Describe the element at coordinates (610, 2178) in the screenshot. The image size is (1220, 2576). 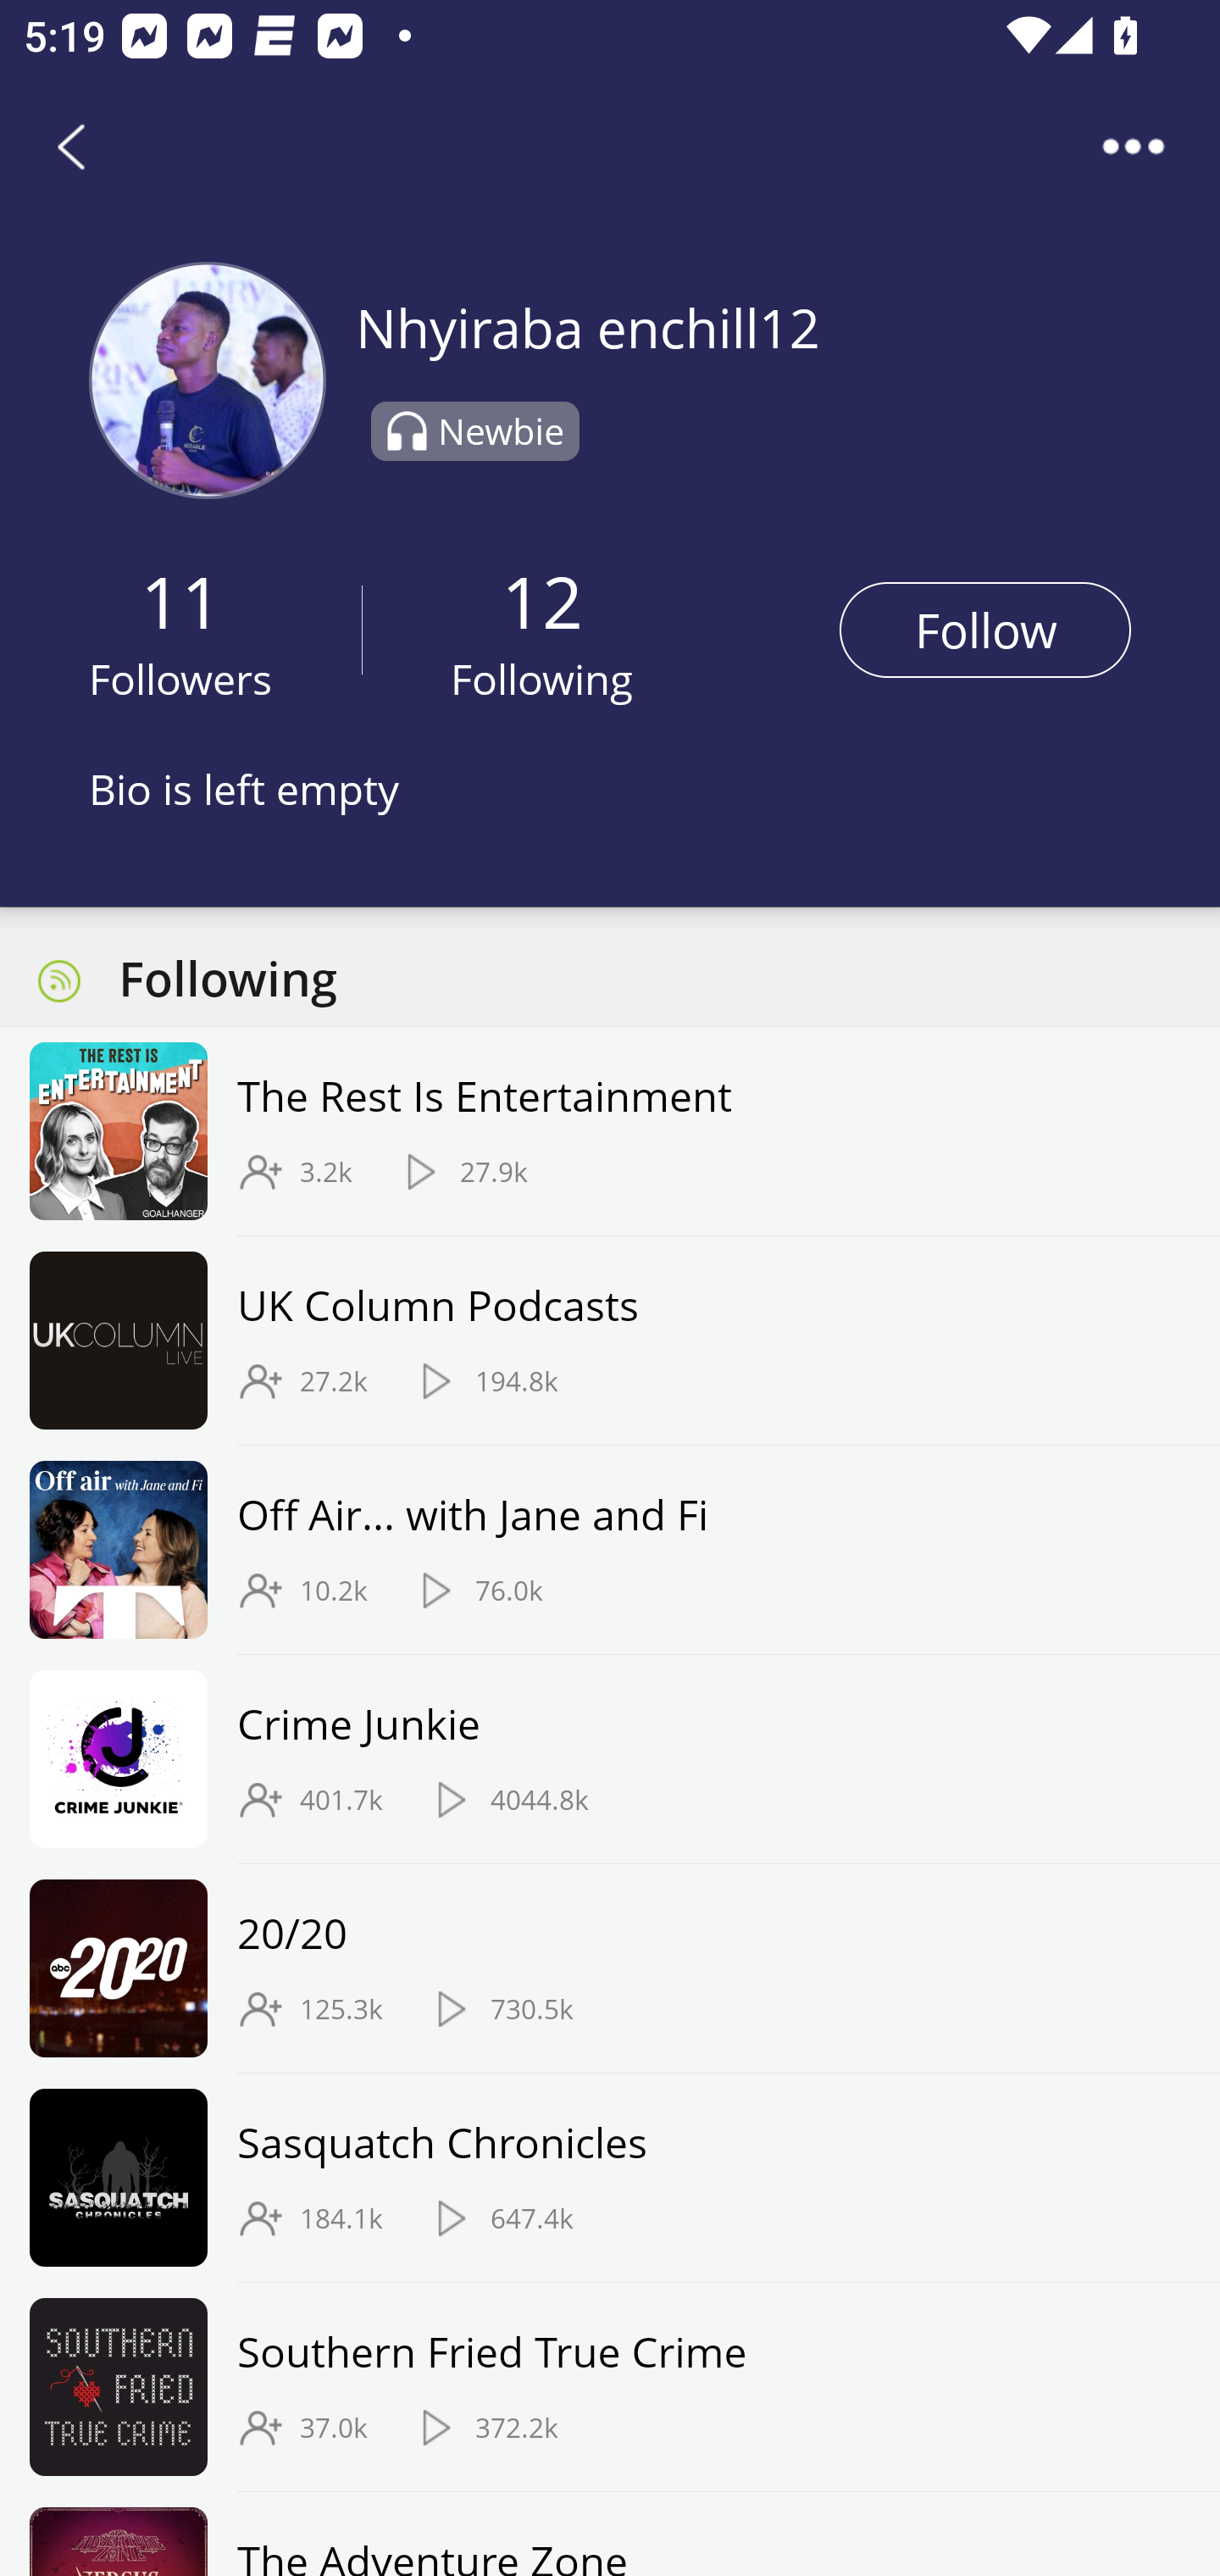
I see `Sasquatch Chronicles 184.1k 647.4k` at that location.